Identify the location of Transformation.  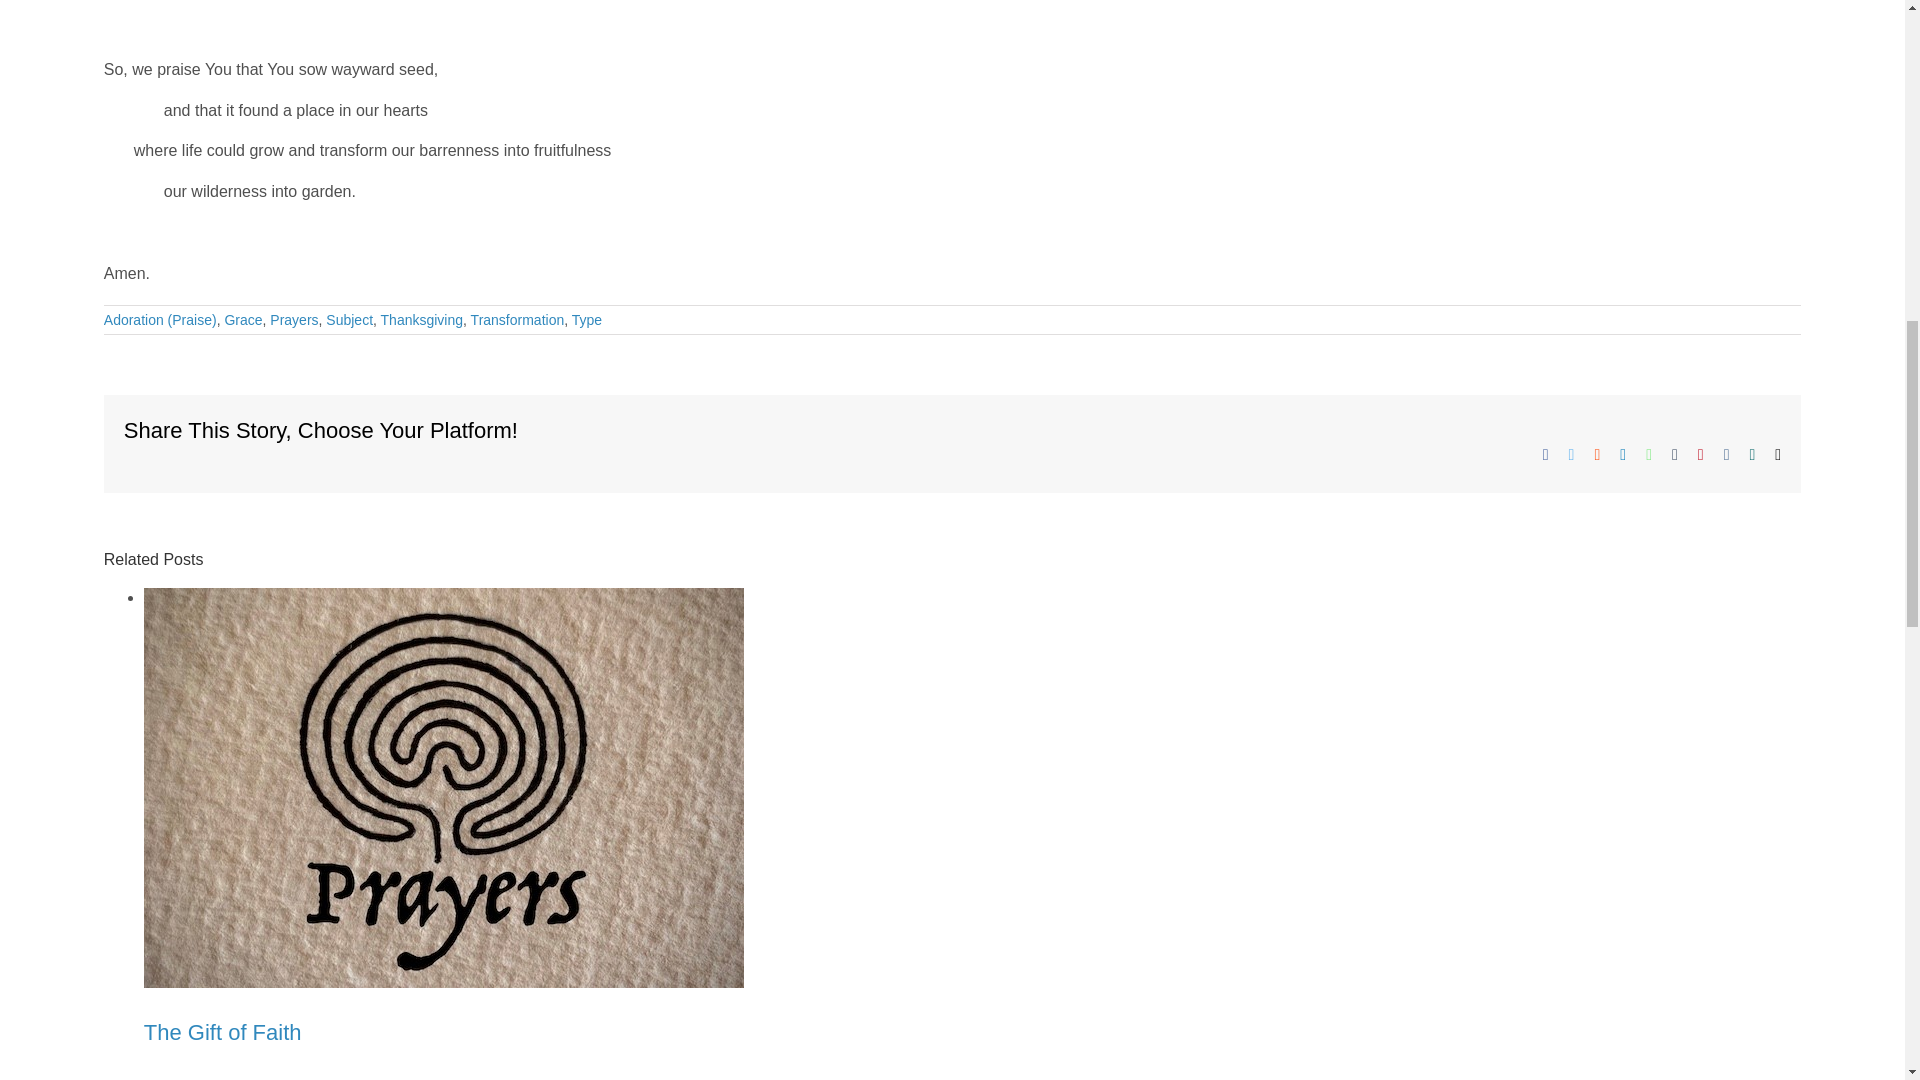
(517, 320).